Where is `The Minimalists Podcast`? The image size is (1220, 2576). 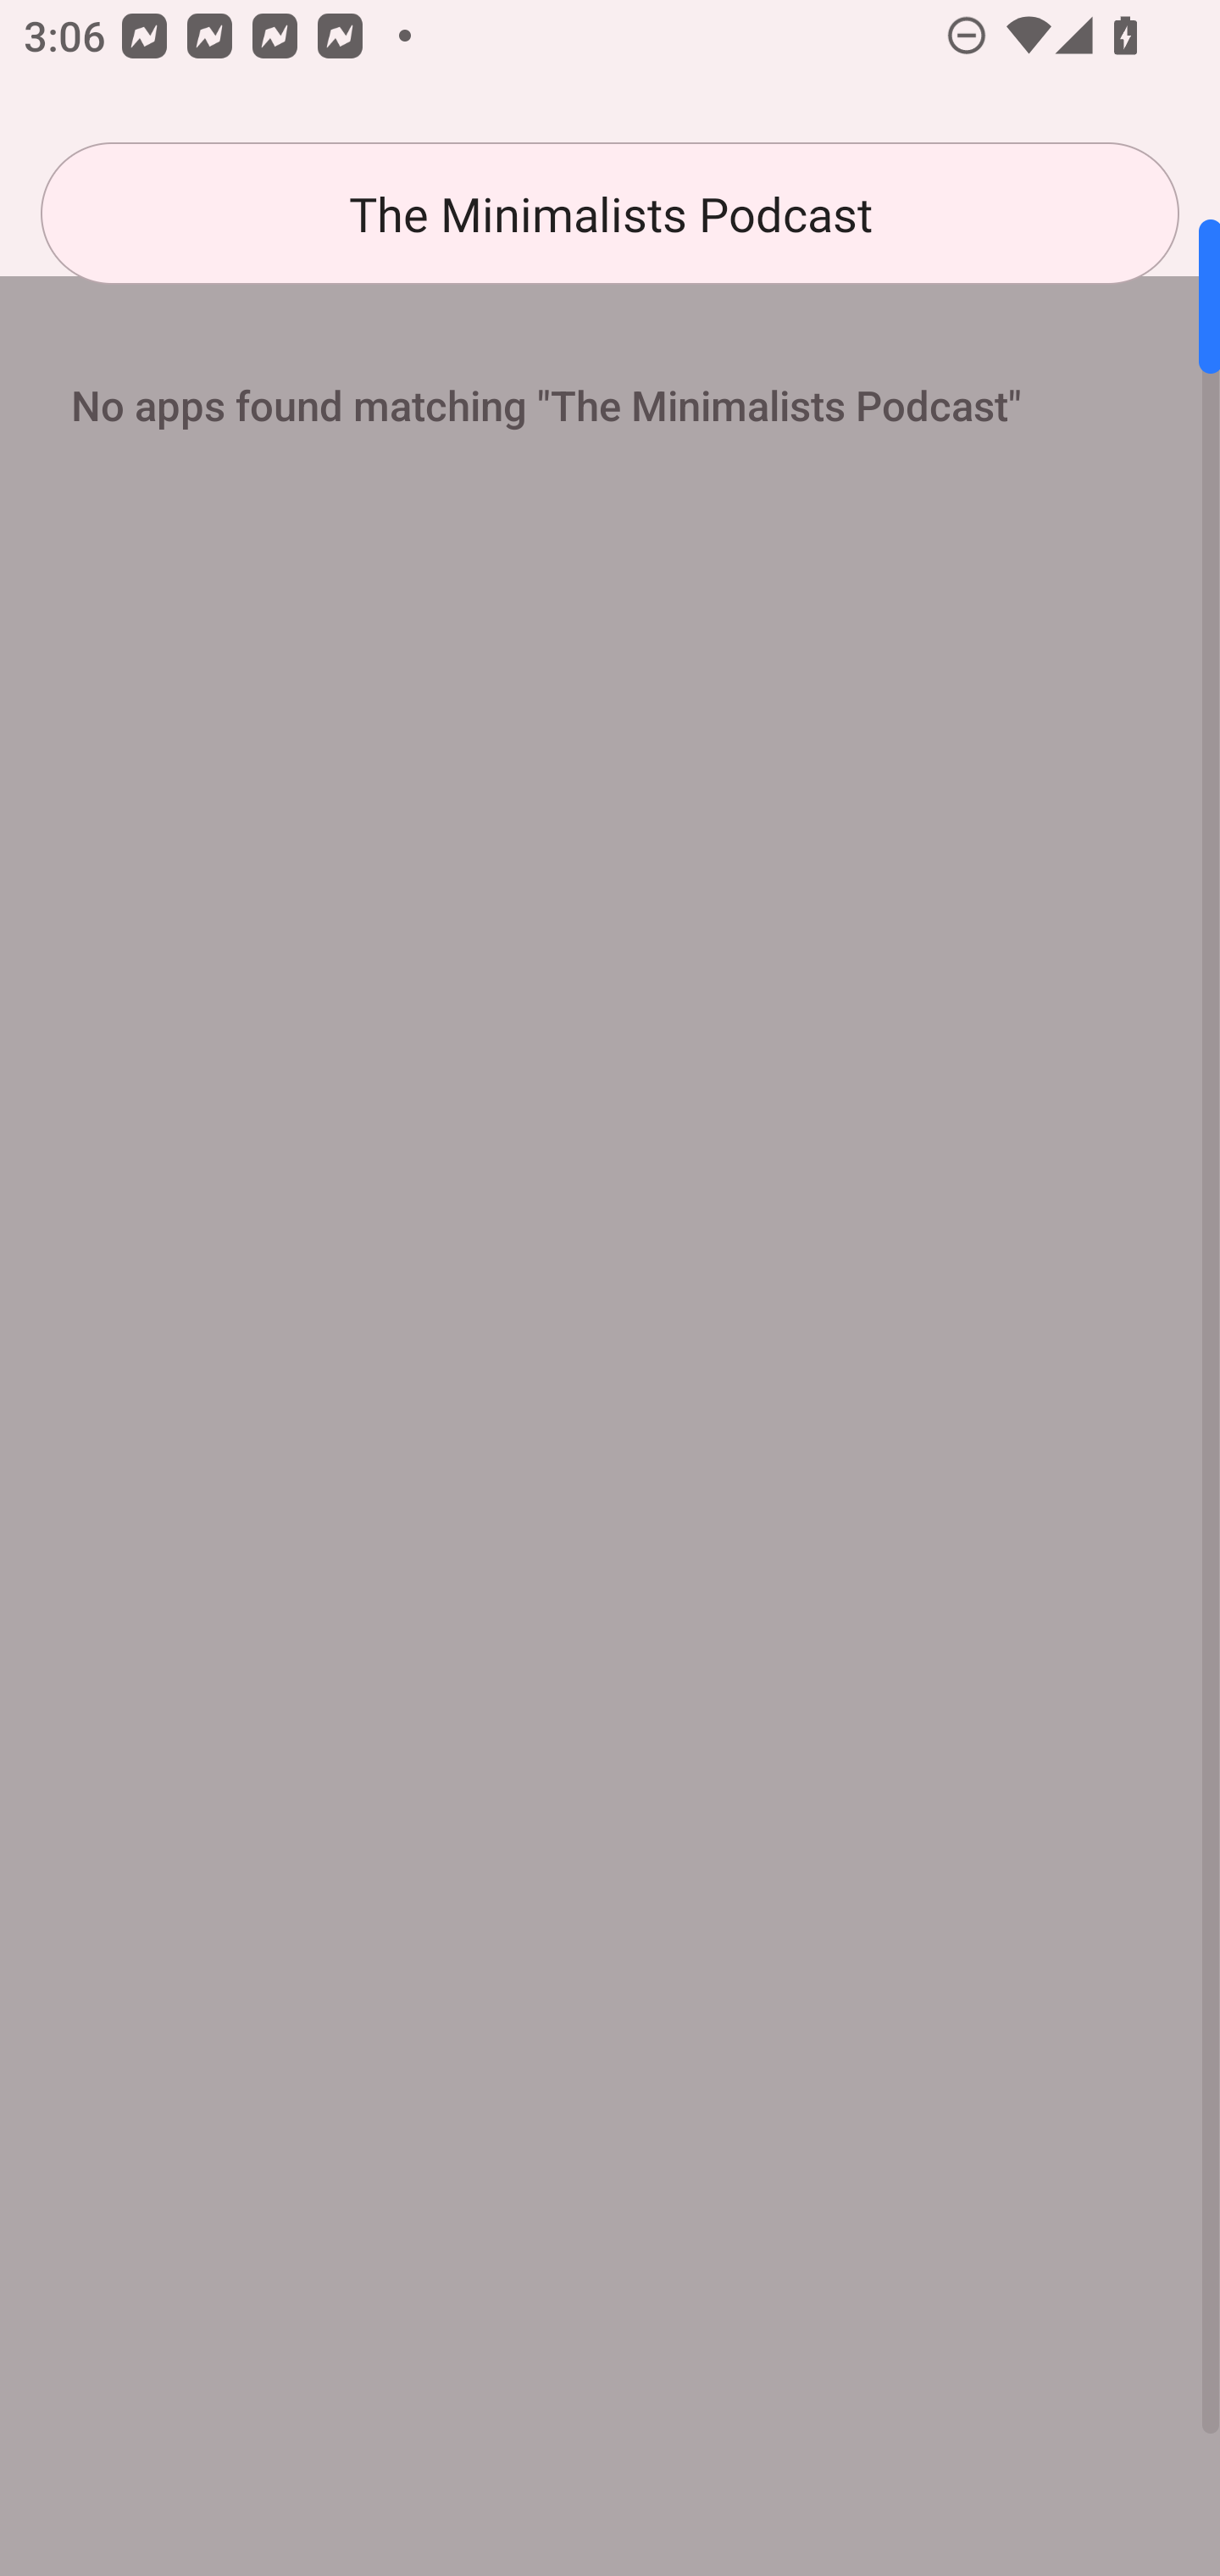 The Minimalists Podcast is located at coordinates (610, 214).